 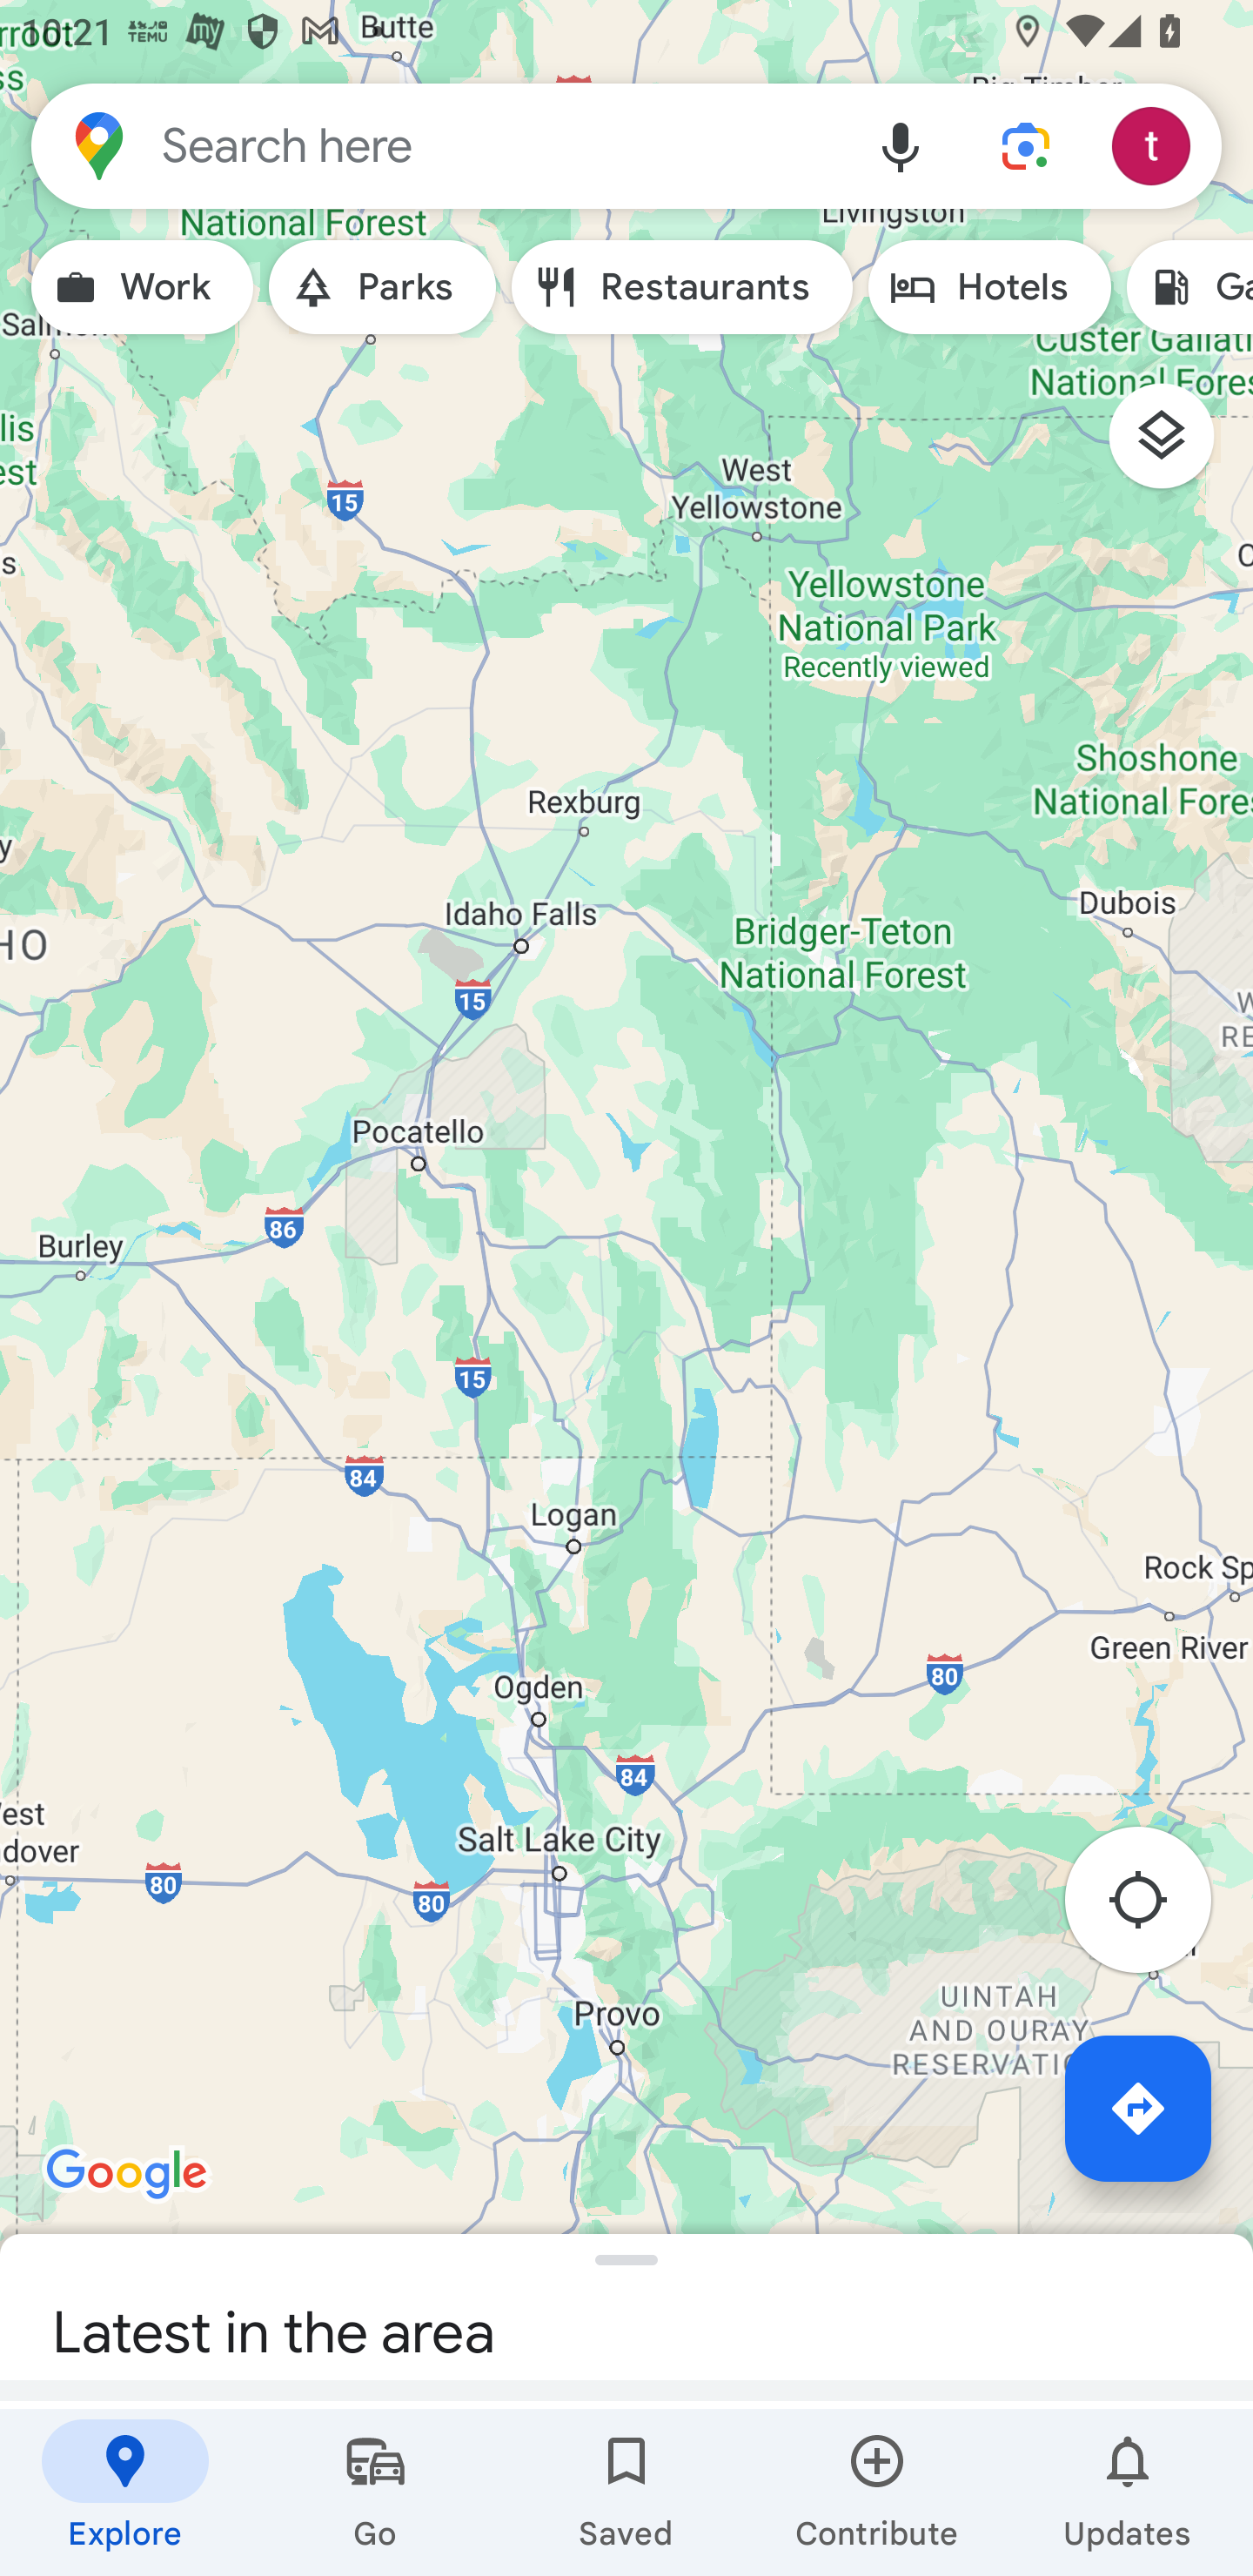 What do you see at coordinates (626, 2492) in the screenshot?
I see `Saved` at bounding box center [626, 2492].